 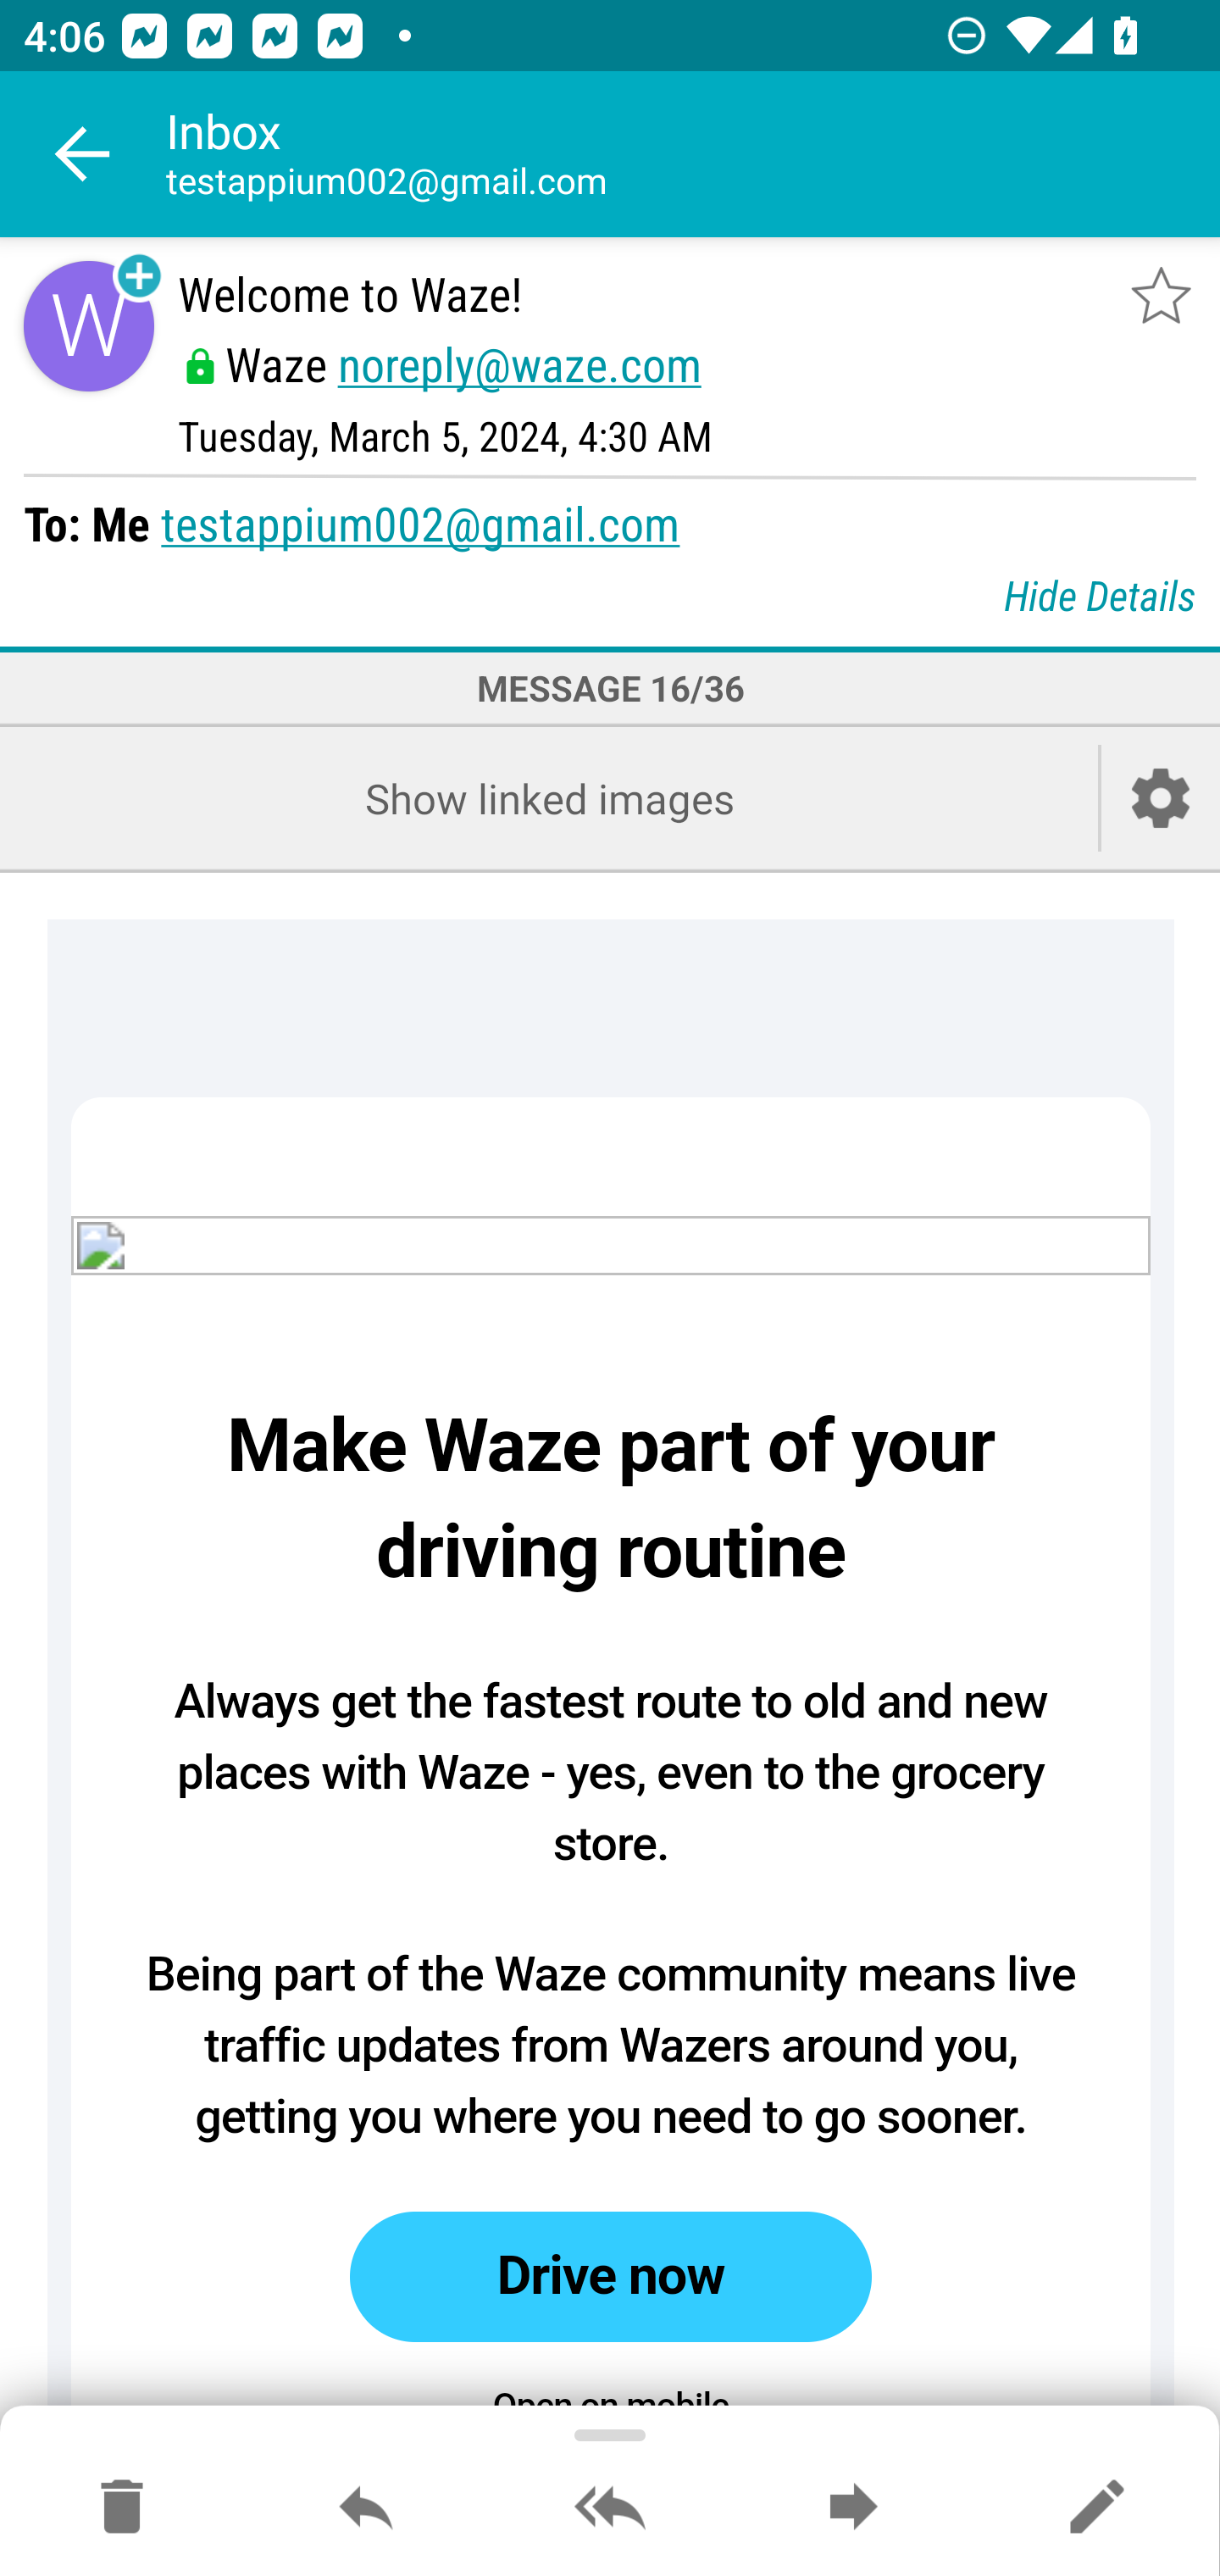 I want to click on Forward, so click(x=853, y=2508).